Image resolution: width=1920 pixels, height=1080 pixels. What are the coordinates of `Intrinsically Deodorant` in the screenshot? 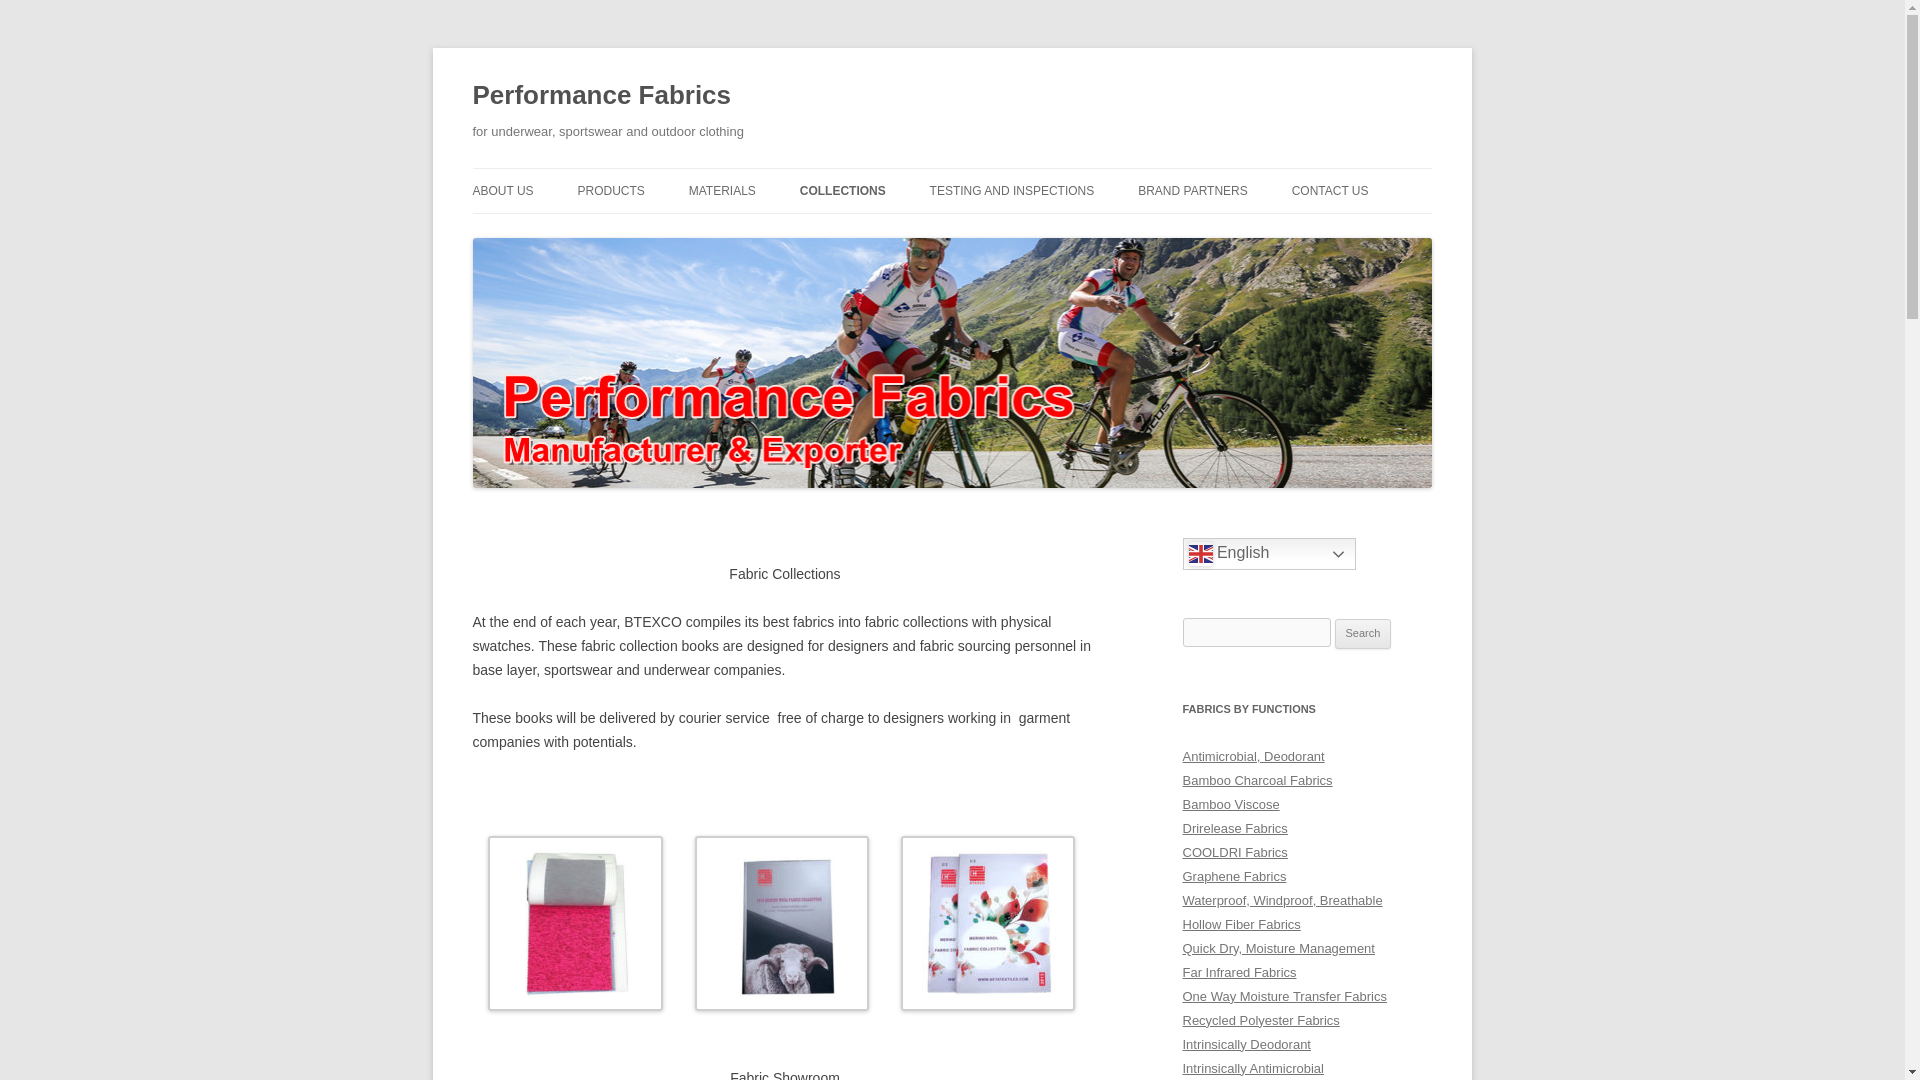 It's located at (1246, 1044).